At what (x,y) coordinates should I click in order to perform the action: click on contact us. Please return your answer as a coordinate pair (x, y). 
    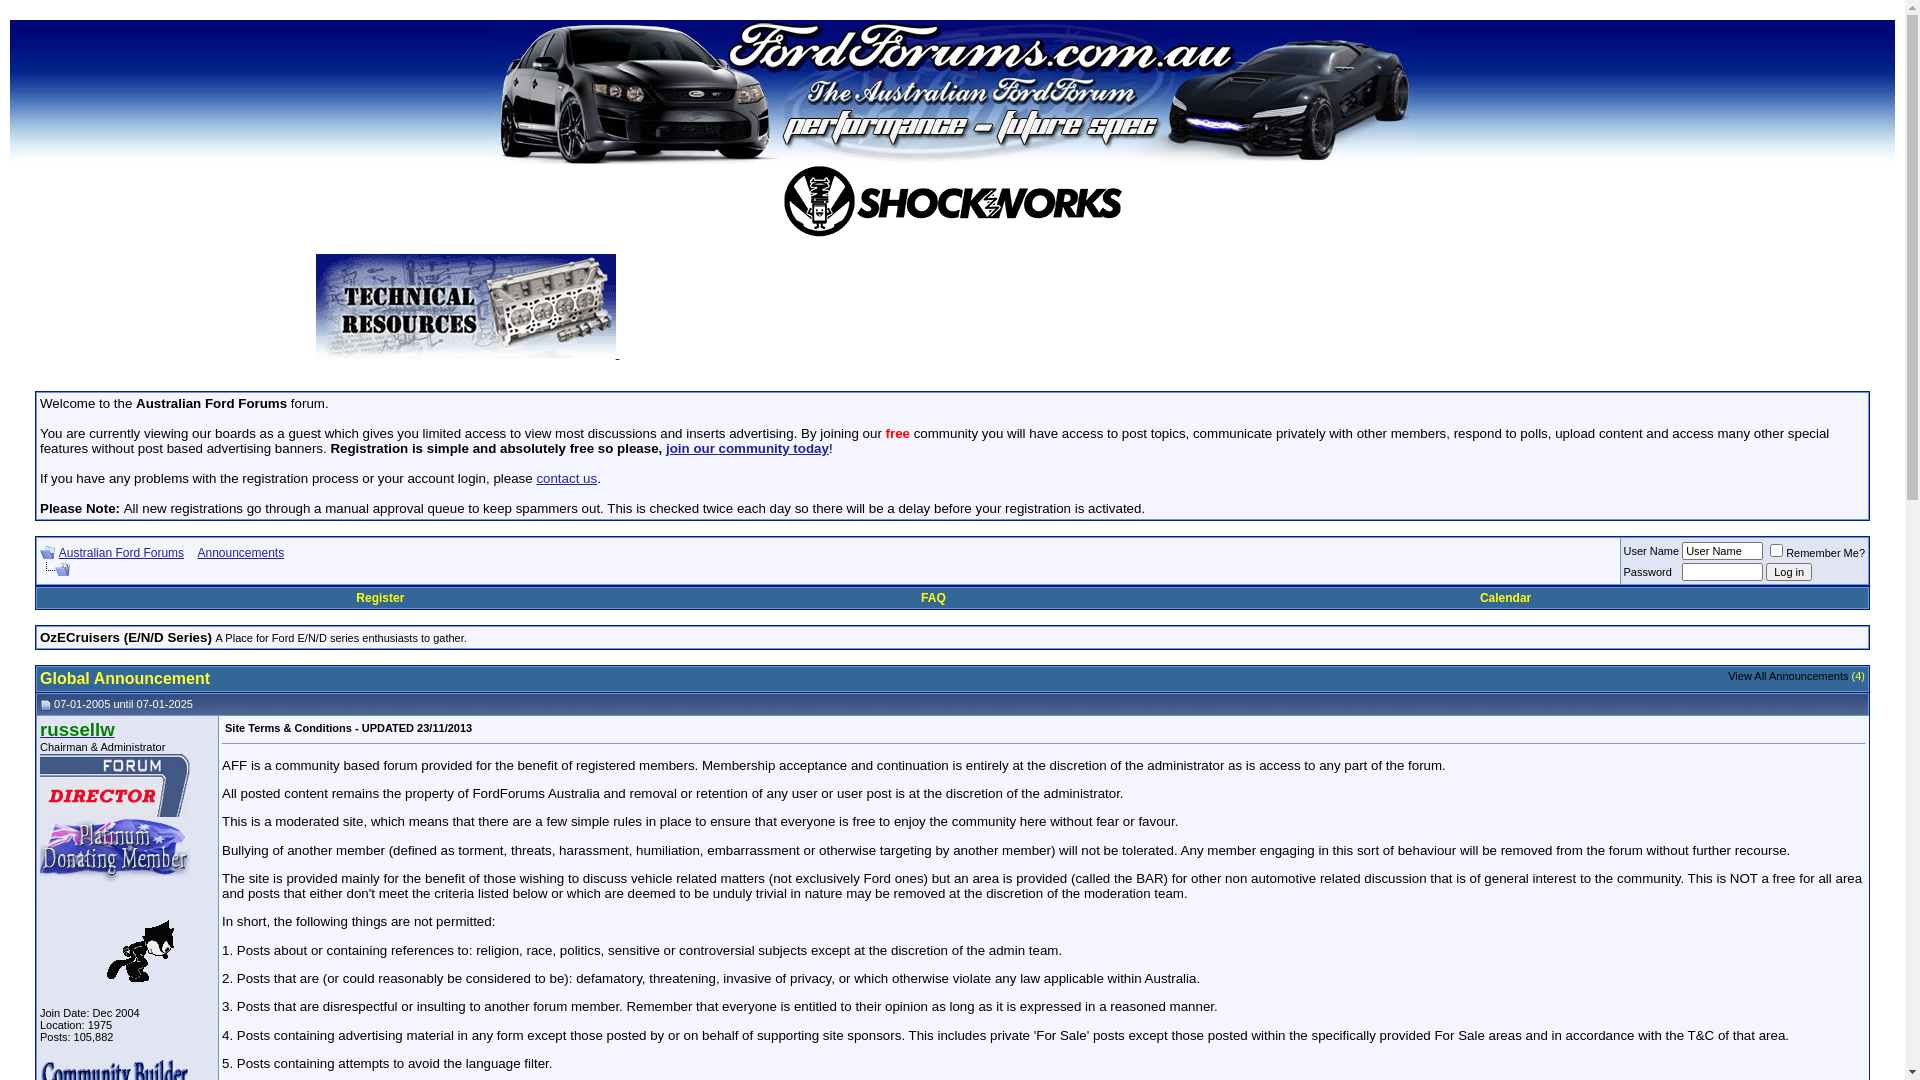
    Looking at the image, I should click on (566, 478).